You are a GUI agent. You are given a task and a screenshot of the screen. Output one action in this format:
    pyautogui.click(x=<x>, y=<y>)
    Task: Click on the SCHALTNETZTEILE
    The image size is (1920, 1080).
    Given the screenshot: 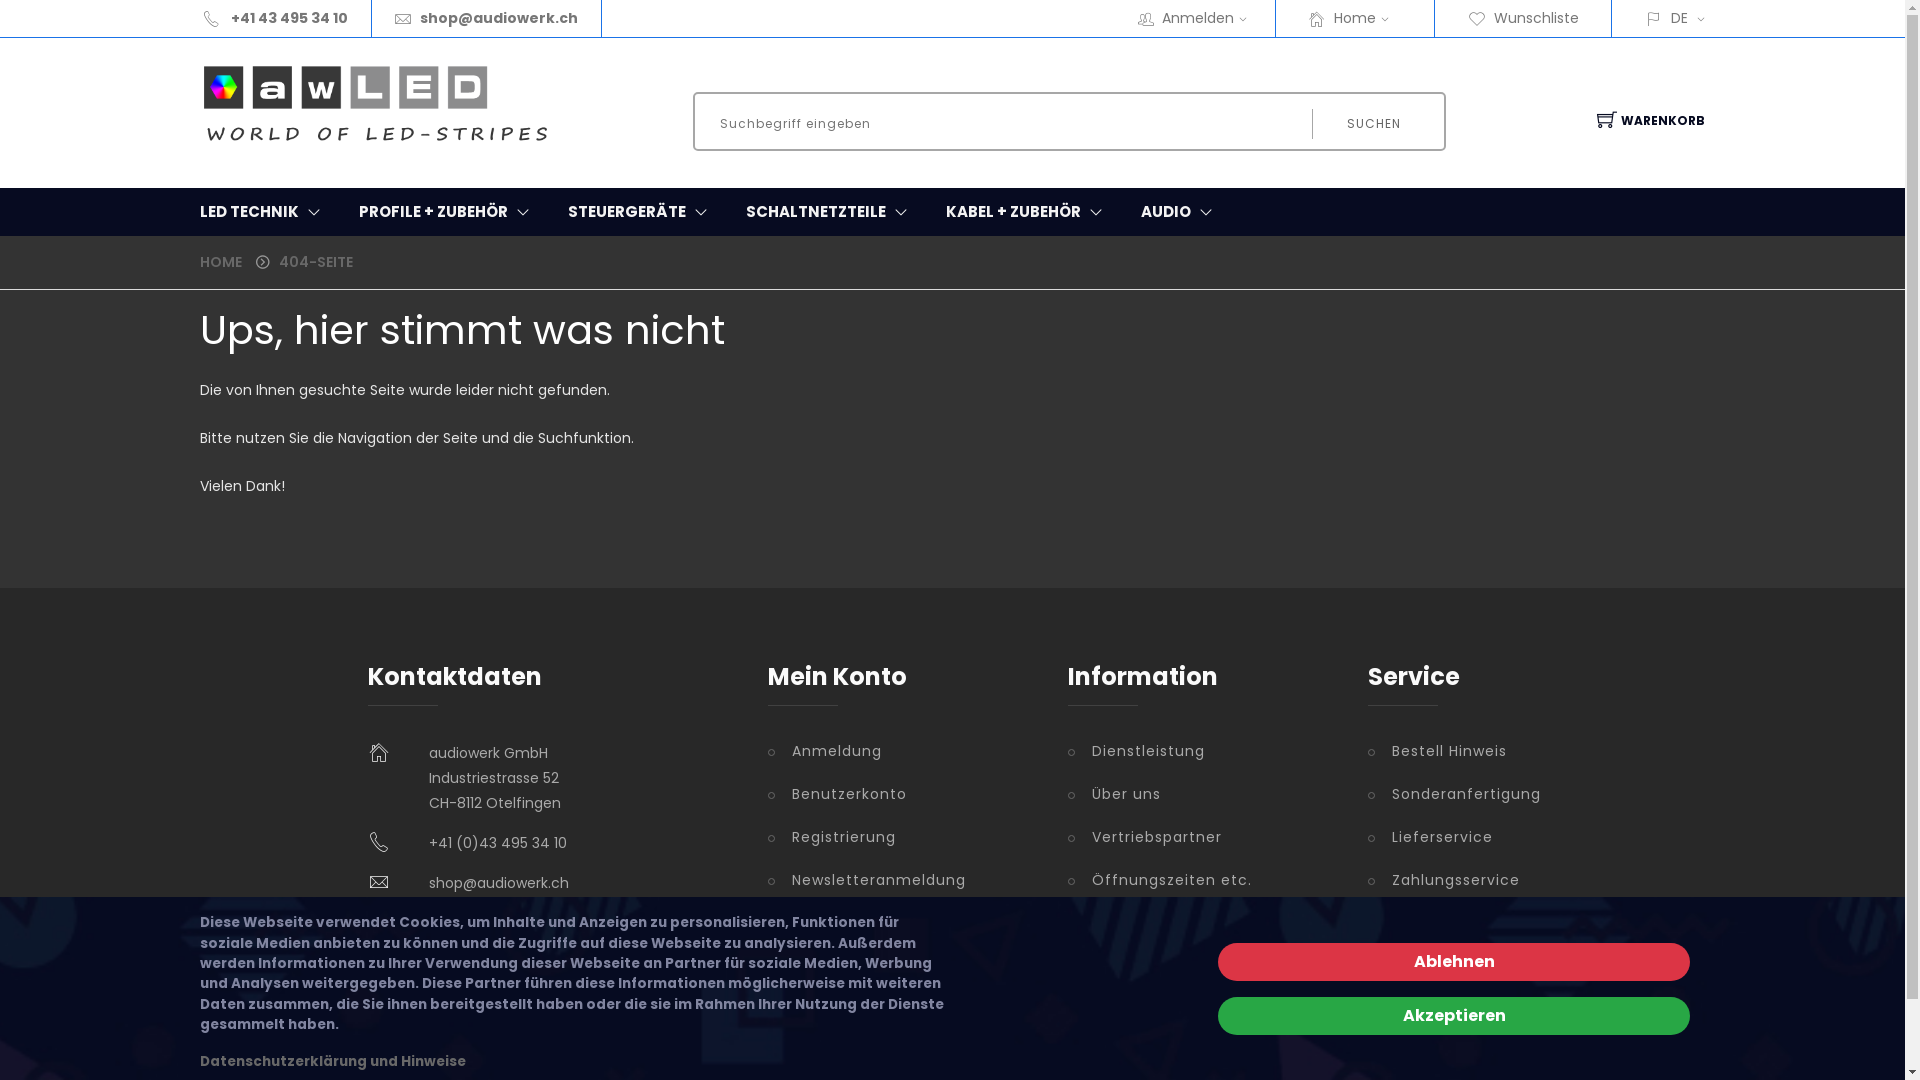 What is the action you would take?
    pyautogui.click(x=831, y=212)
    